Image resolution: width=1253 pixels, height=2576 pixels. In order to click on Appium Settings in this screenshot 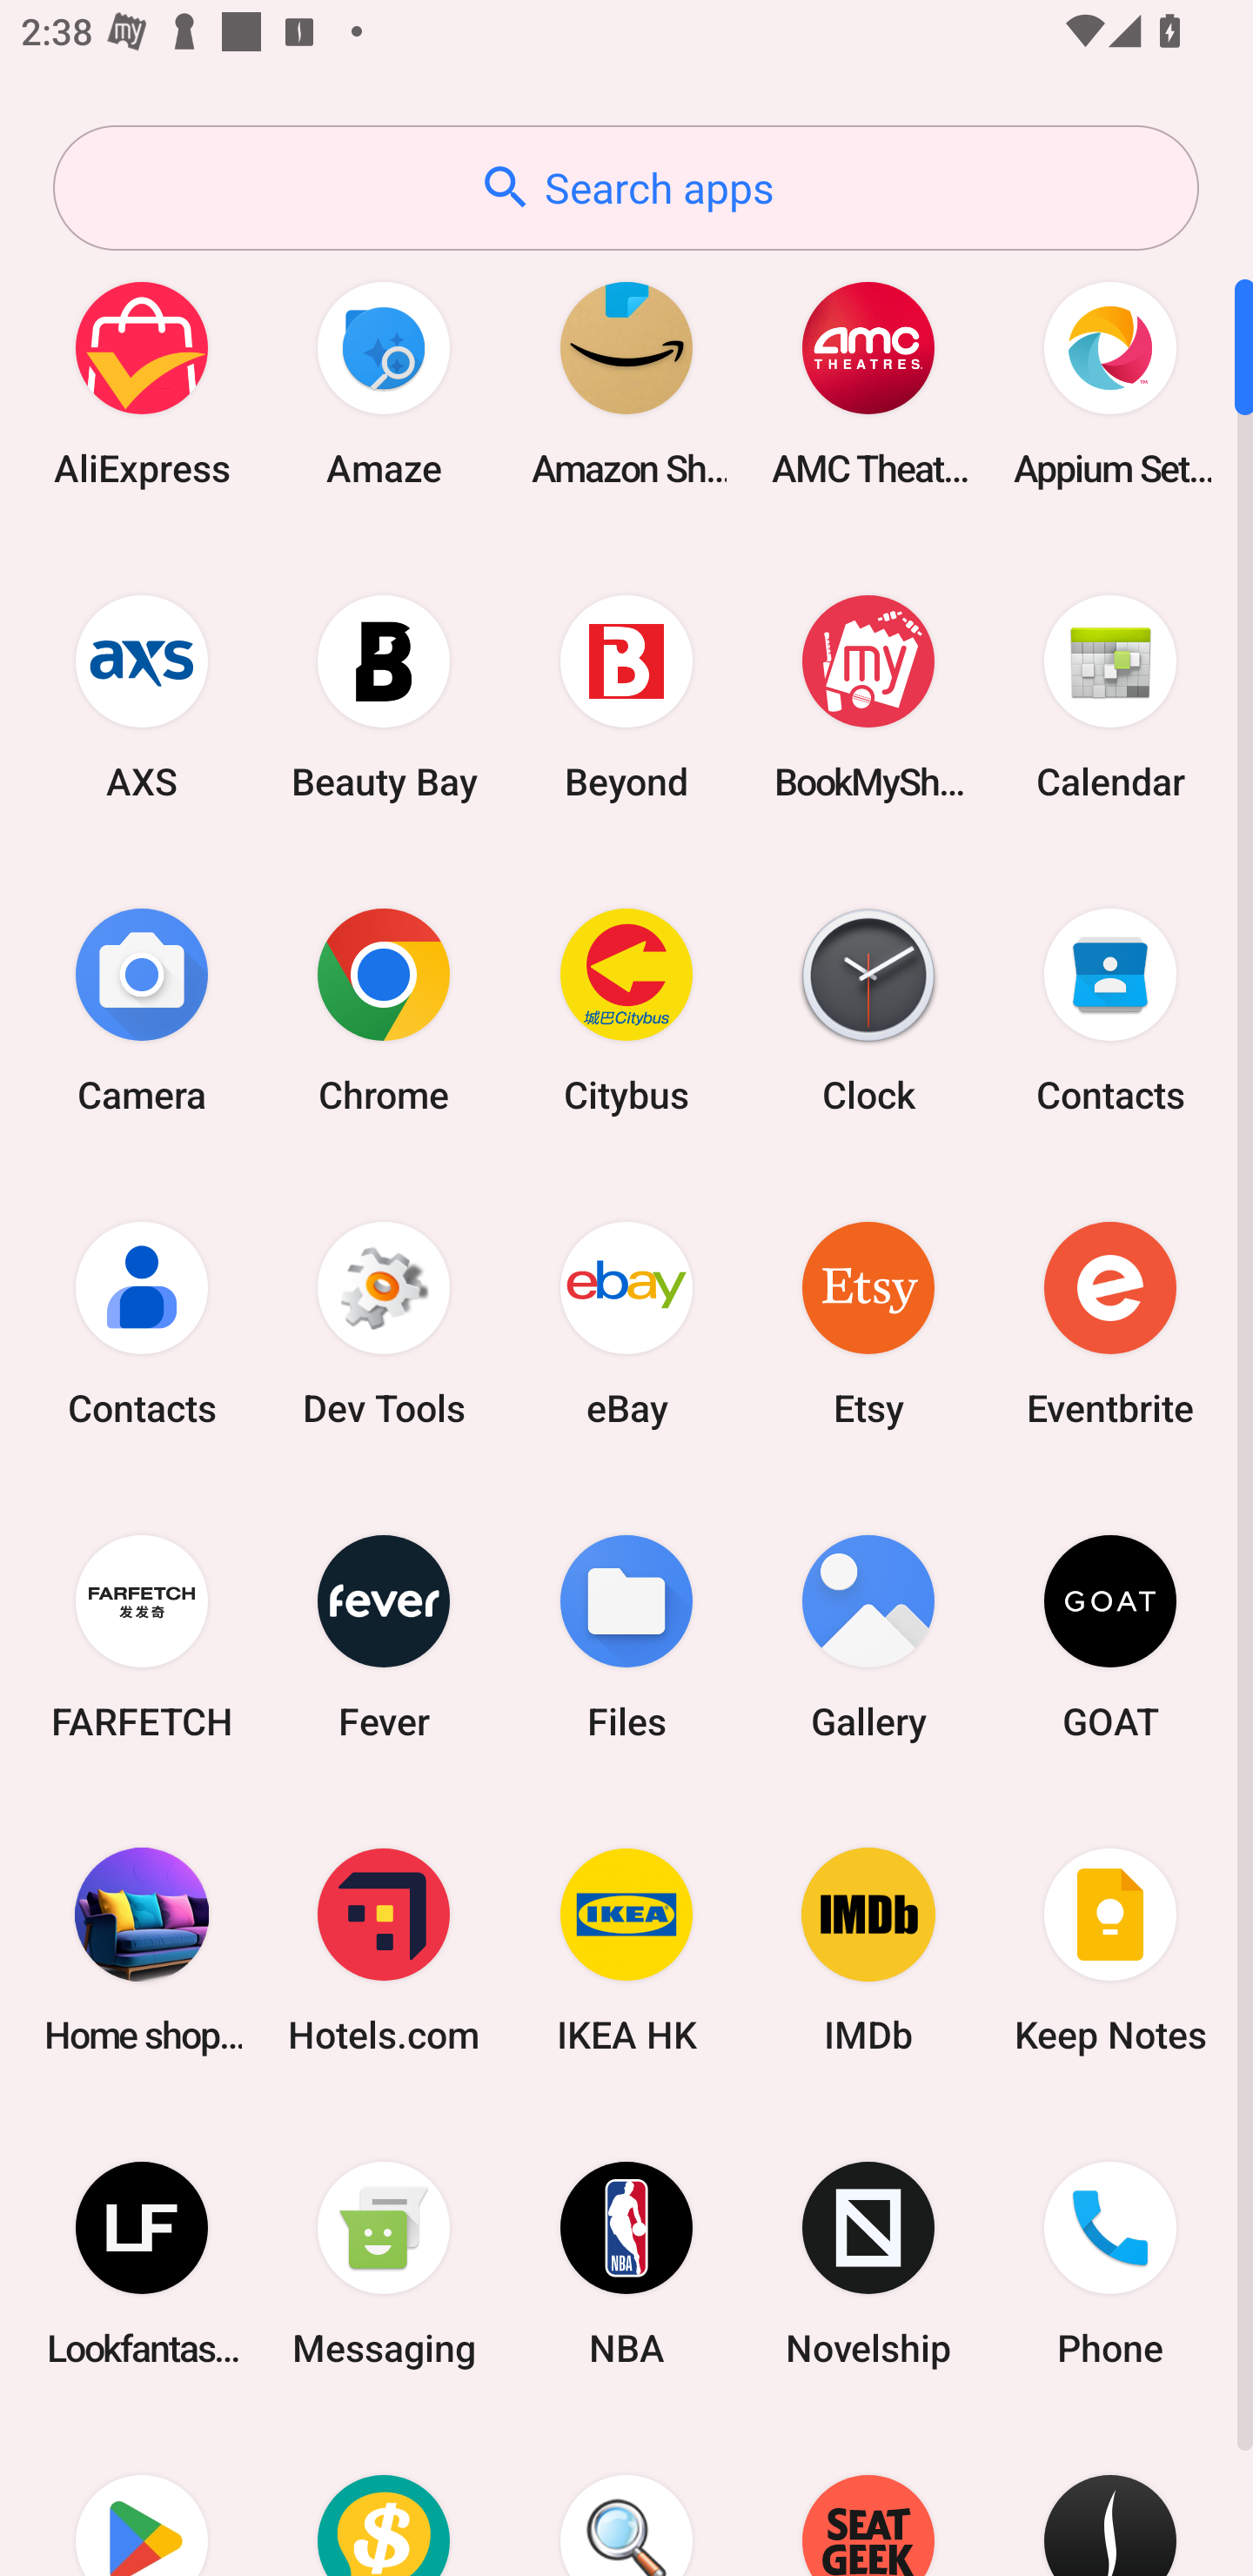, I will do `click(1110, 383)`.